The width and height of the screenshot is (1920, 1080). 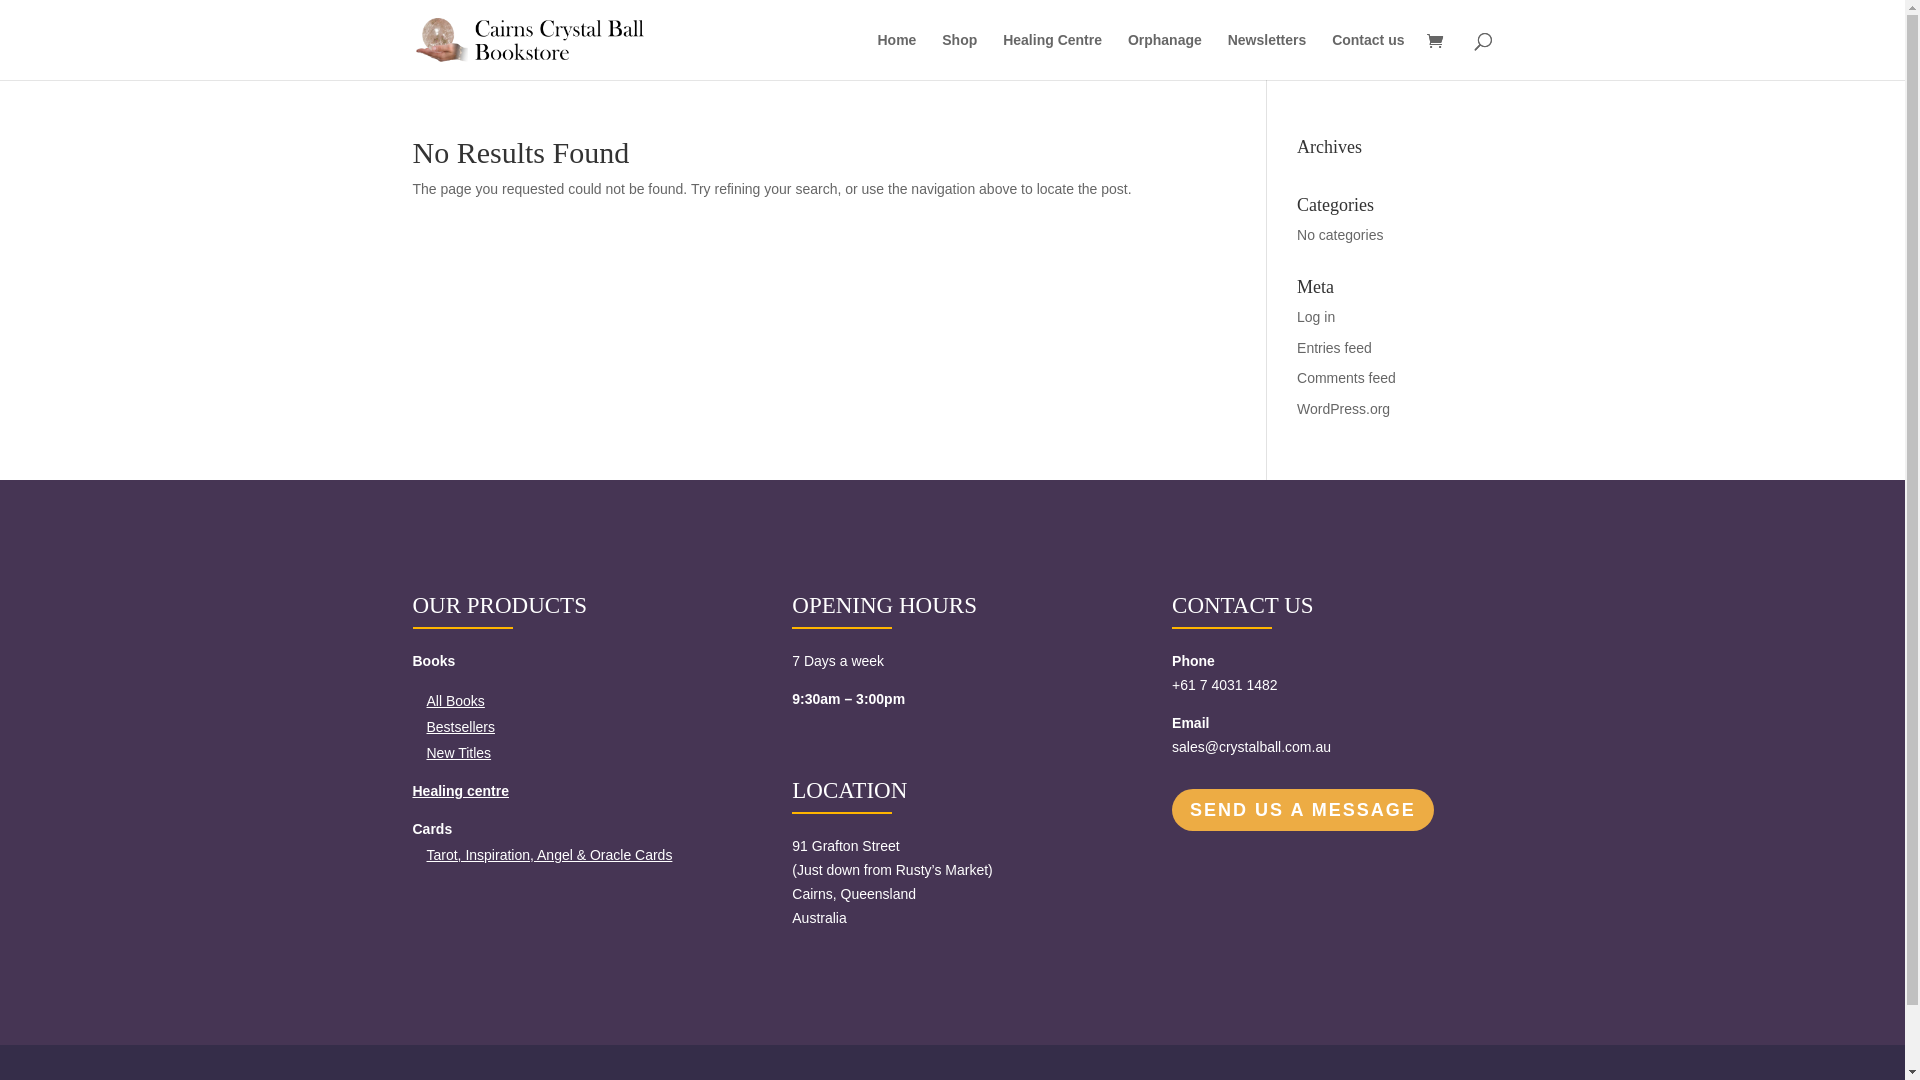 I want to click on Newsletters, so click(x=1268, y=56).